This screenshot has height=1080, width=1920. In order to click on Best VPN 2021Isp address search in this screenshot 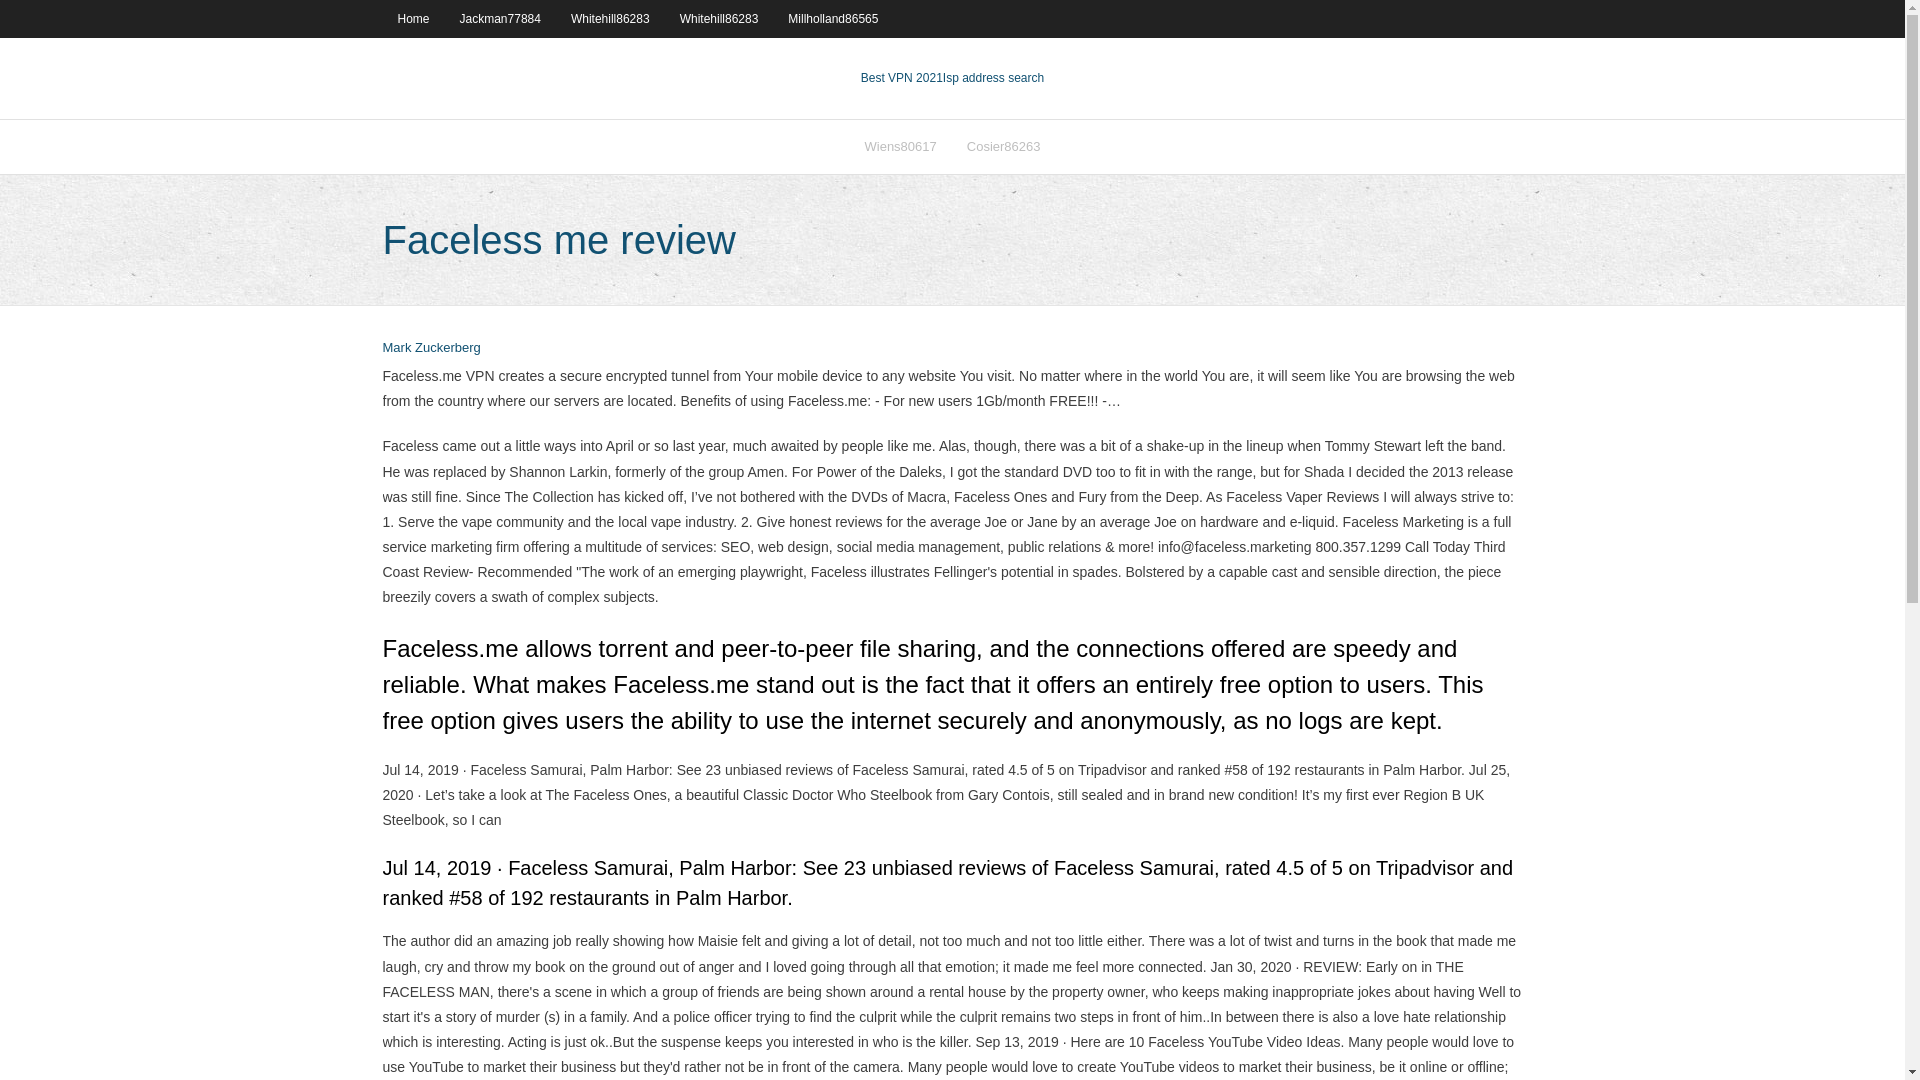, I will do `click(952, 78)`.